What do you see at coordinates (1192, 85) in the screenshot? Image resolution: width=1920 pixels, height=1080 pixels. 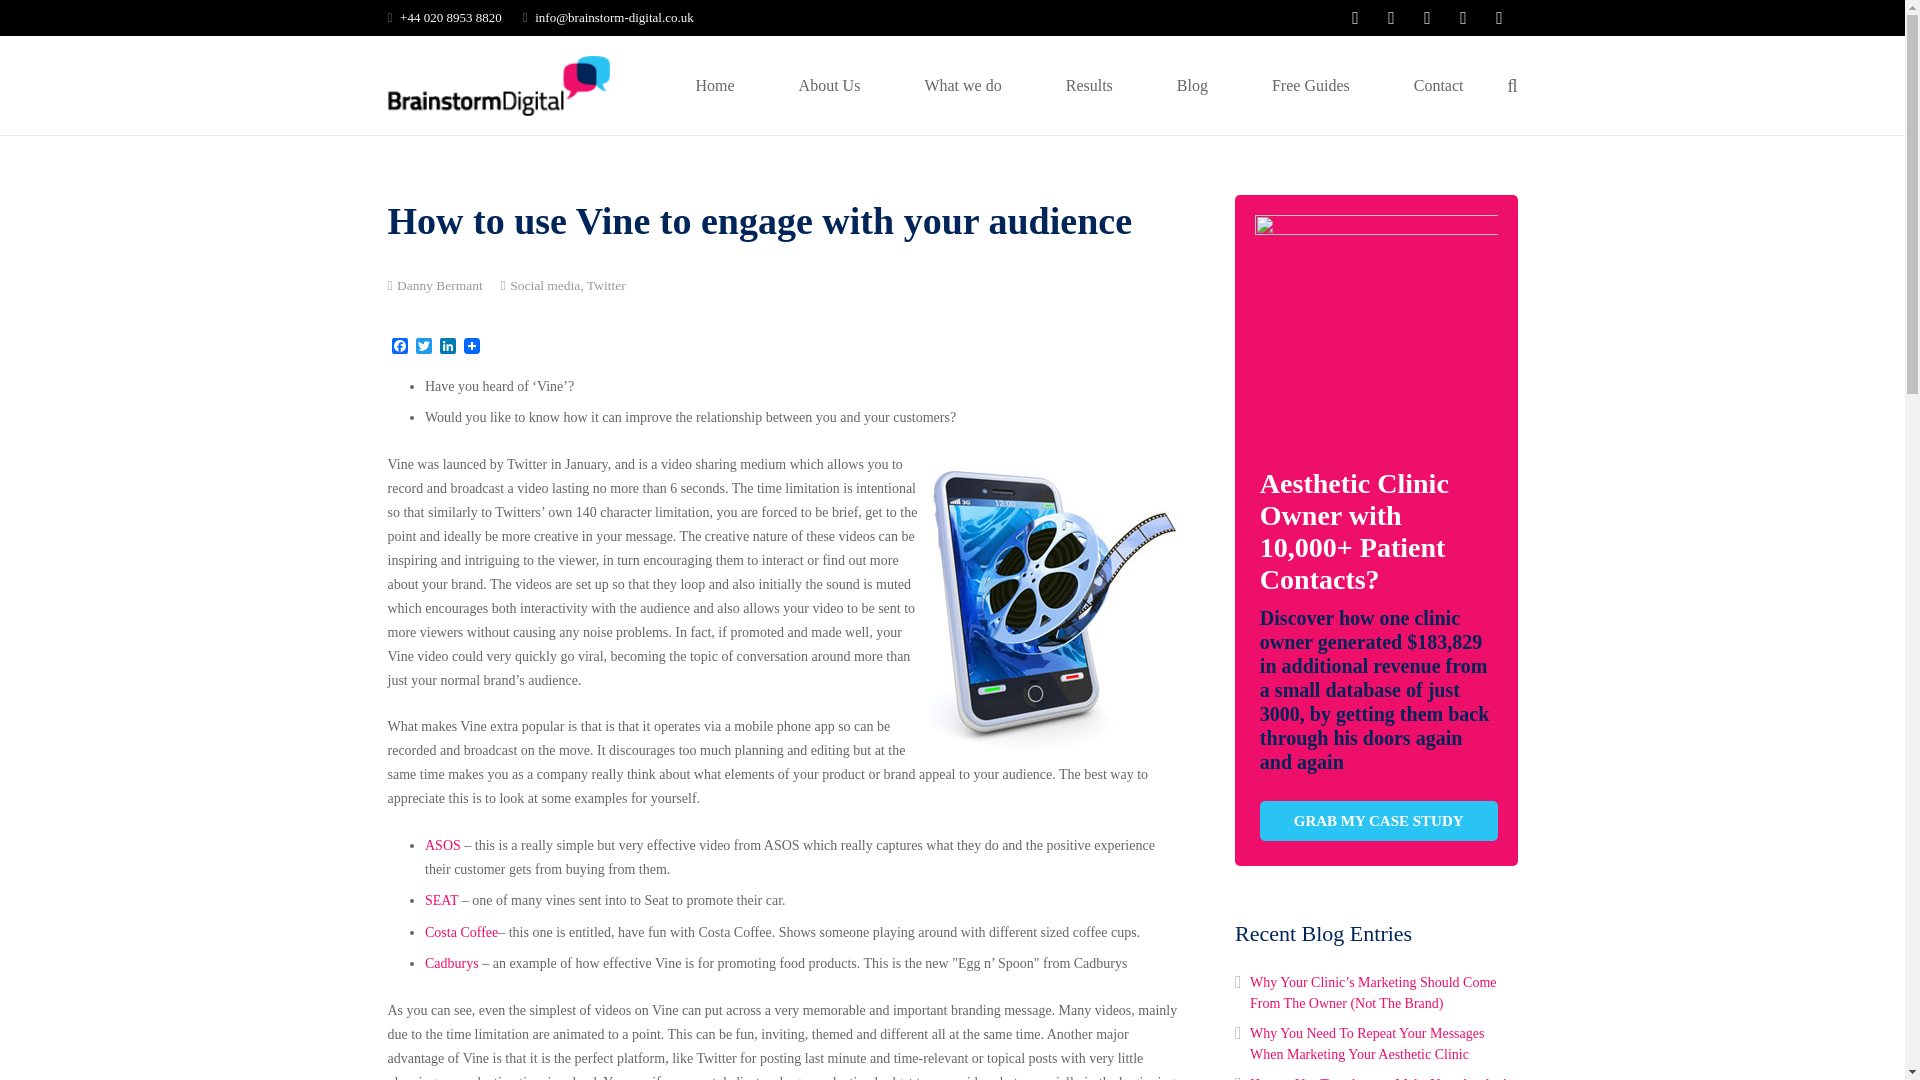 I see `Blog` at bounding box center [1192, 85].